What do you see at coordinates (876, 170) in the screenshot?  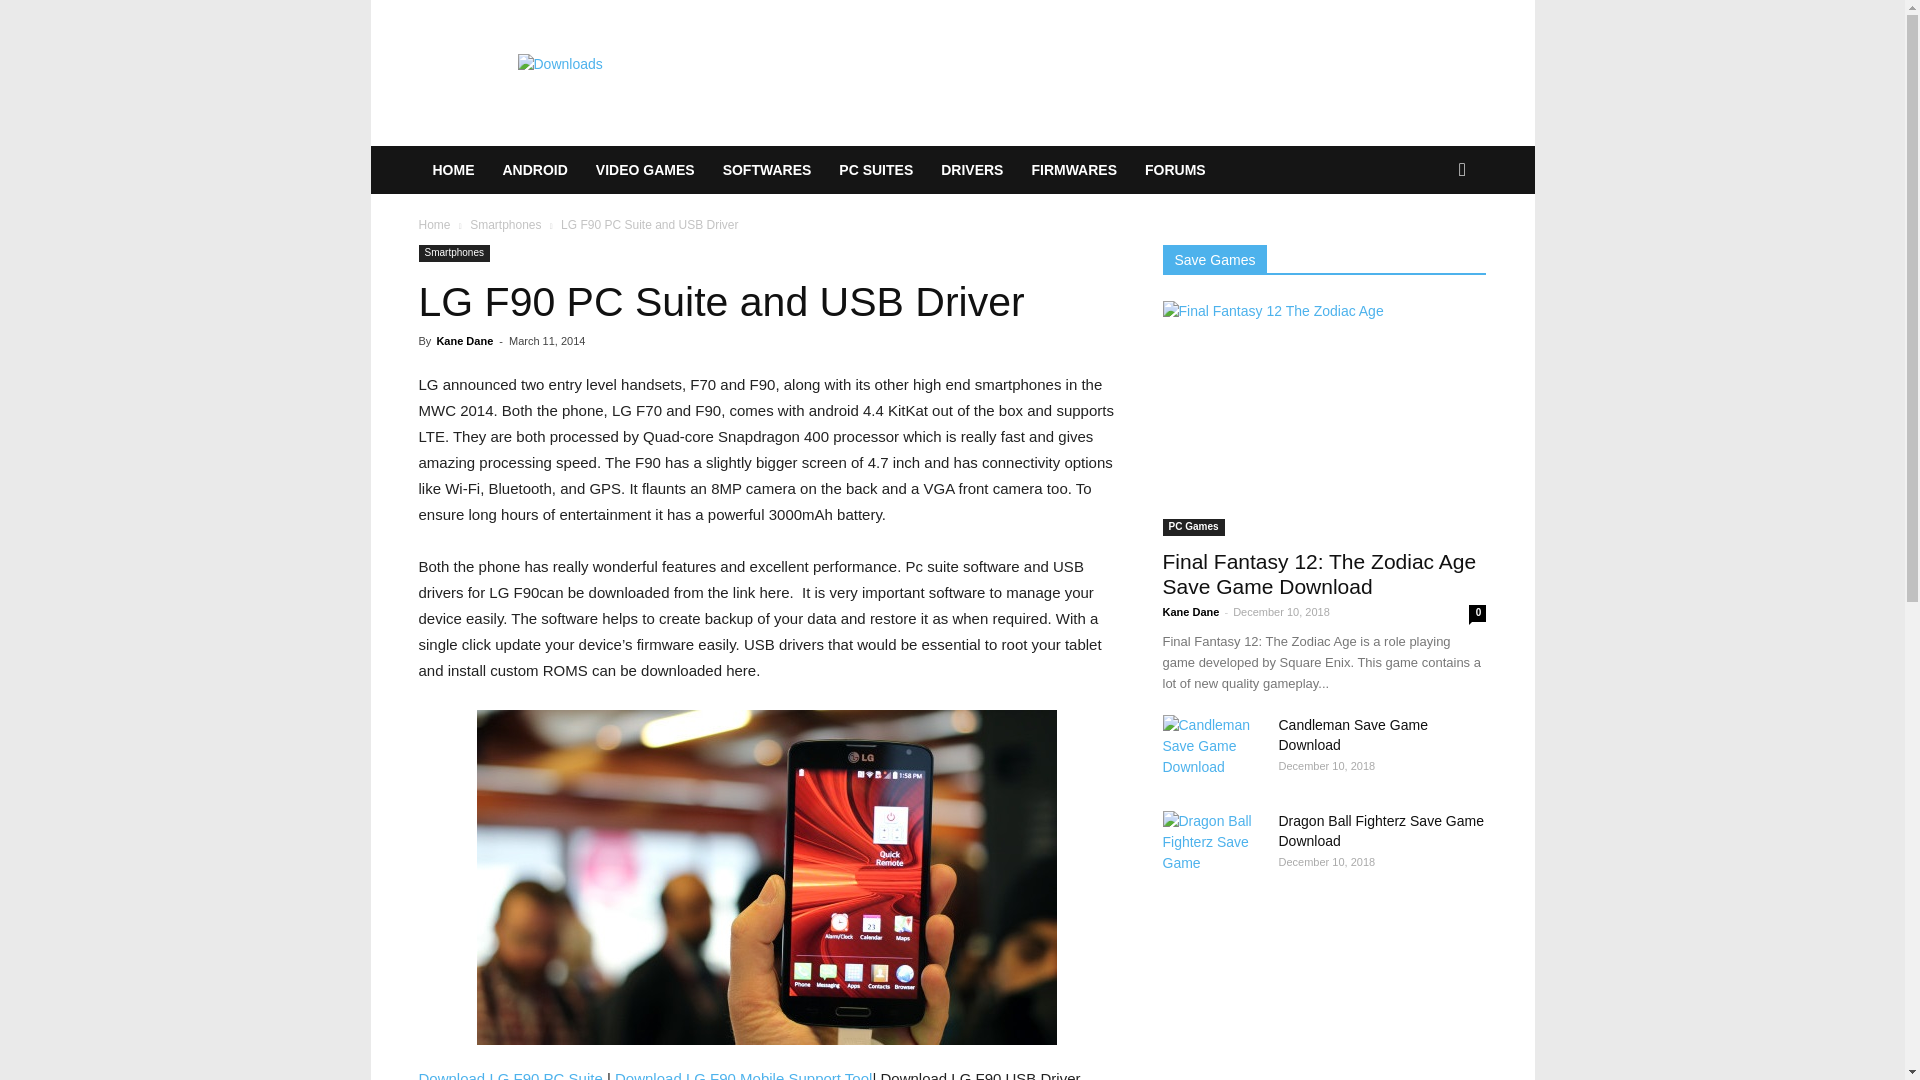 I see `PC SUITES` at bounding box center [876, 170].